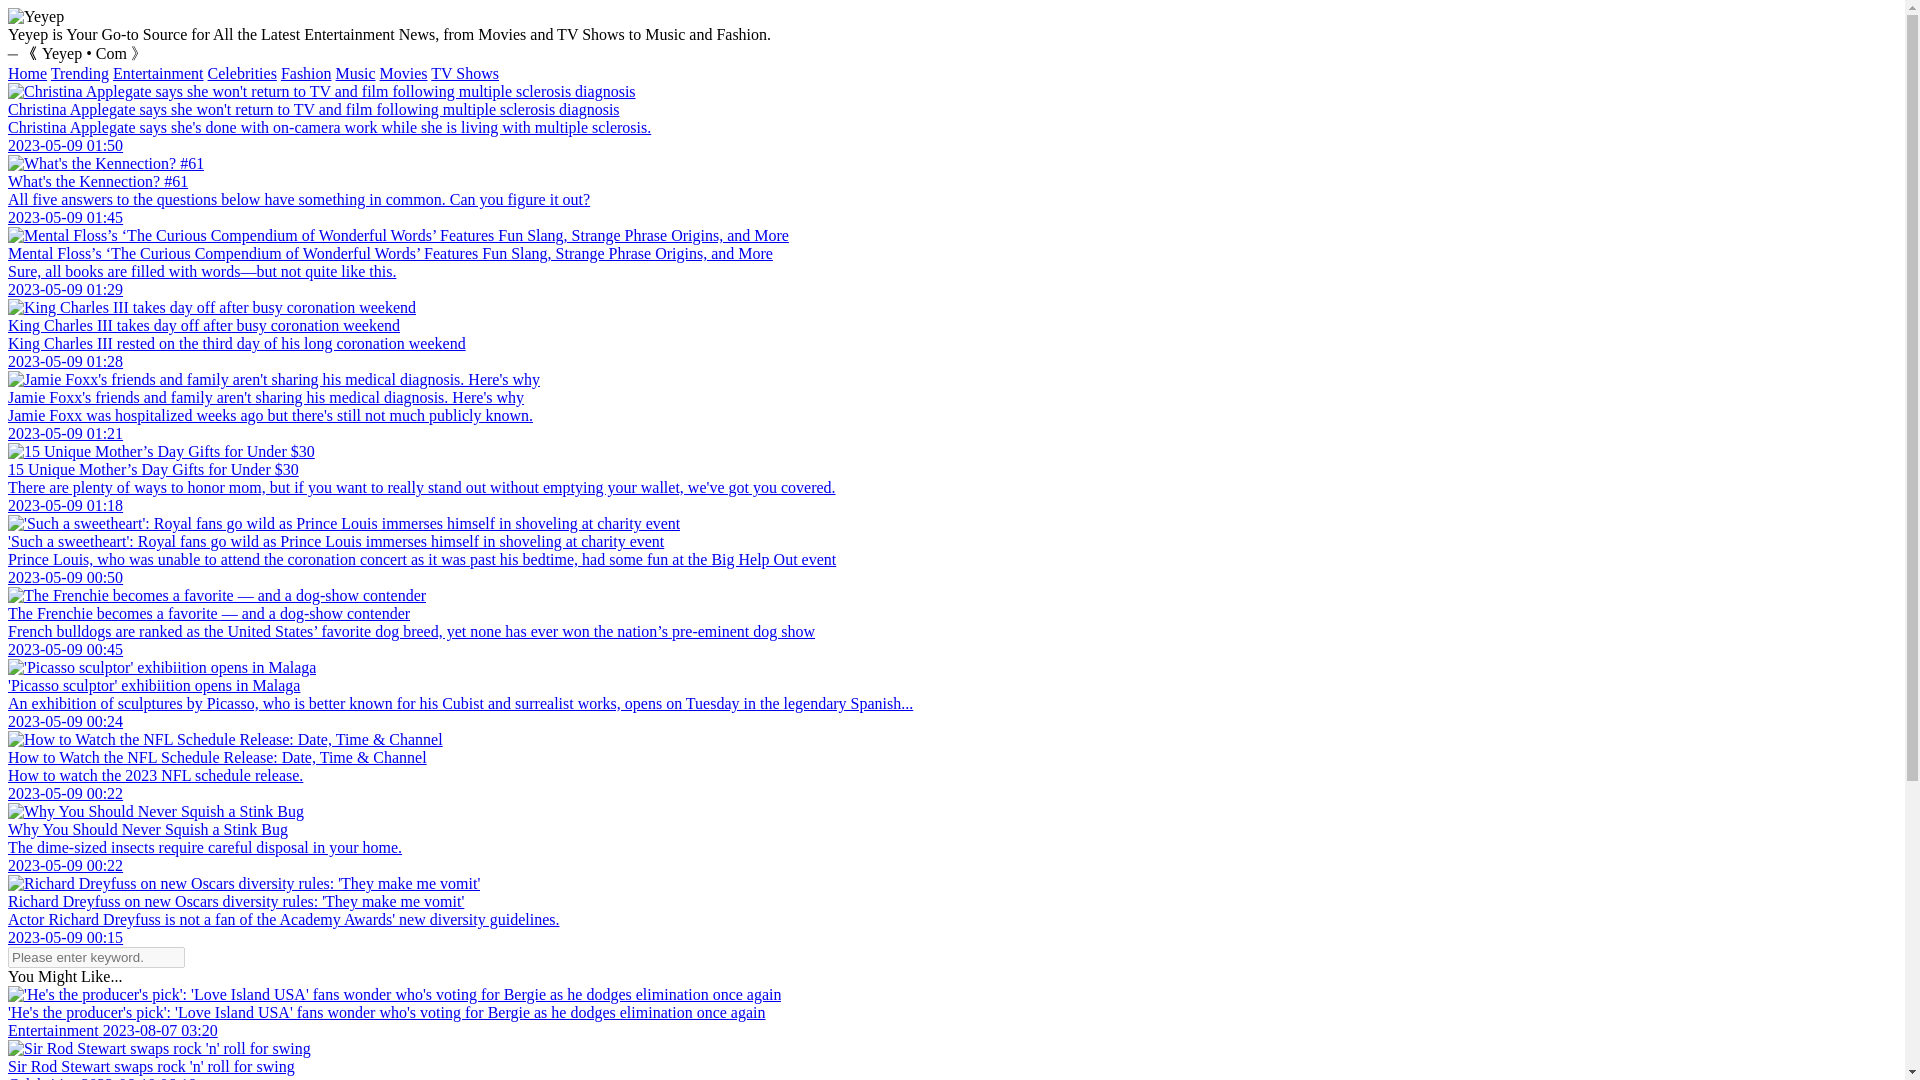 This screenshot has height=1080, width=1920. What do you see at coordinates (306, 73) in the screenshot?
I see `Fashion` at bounding box center [306, 73].